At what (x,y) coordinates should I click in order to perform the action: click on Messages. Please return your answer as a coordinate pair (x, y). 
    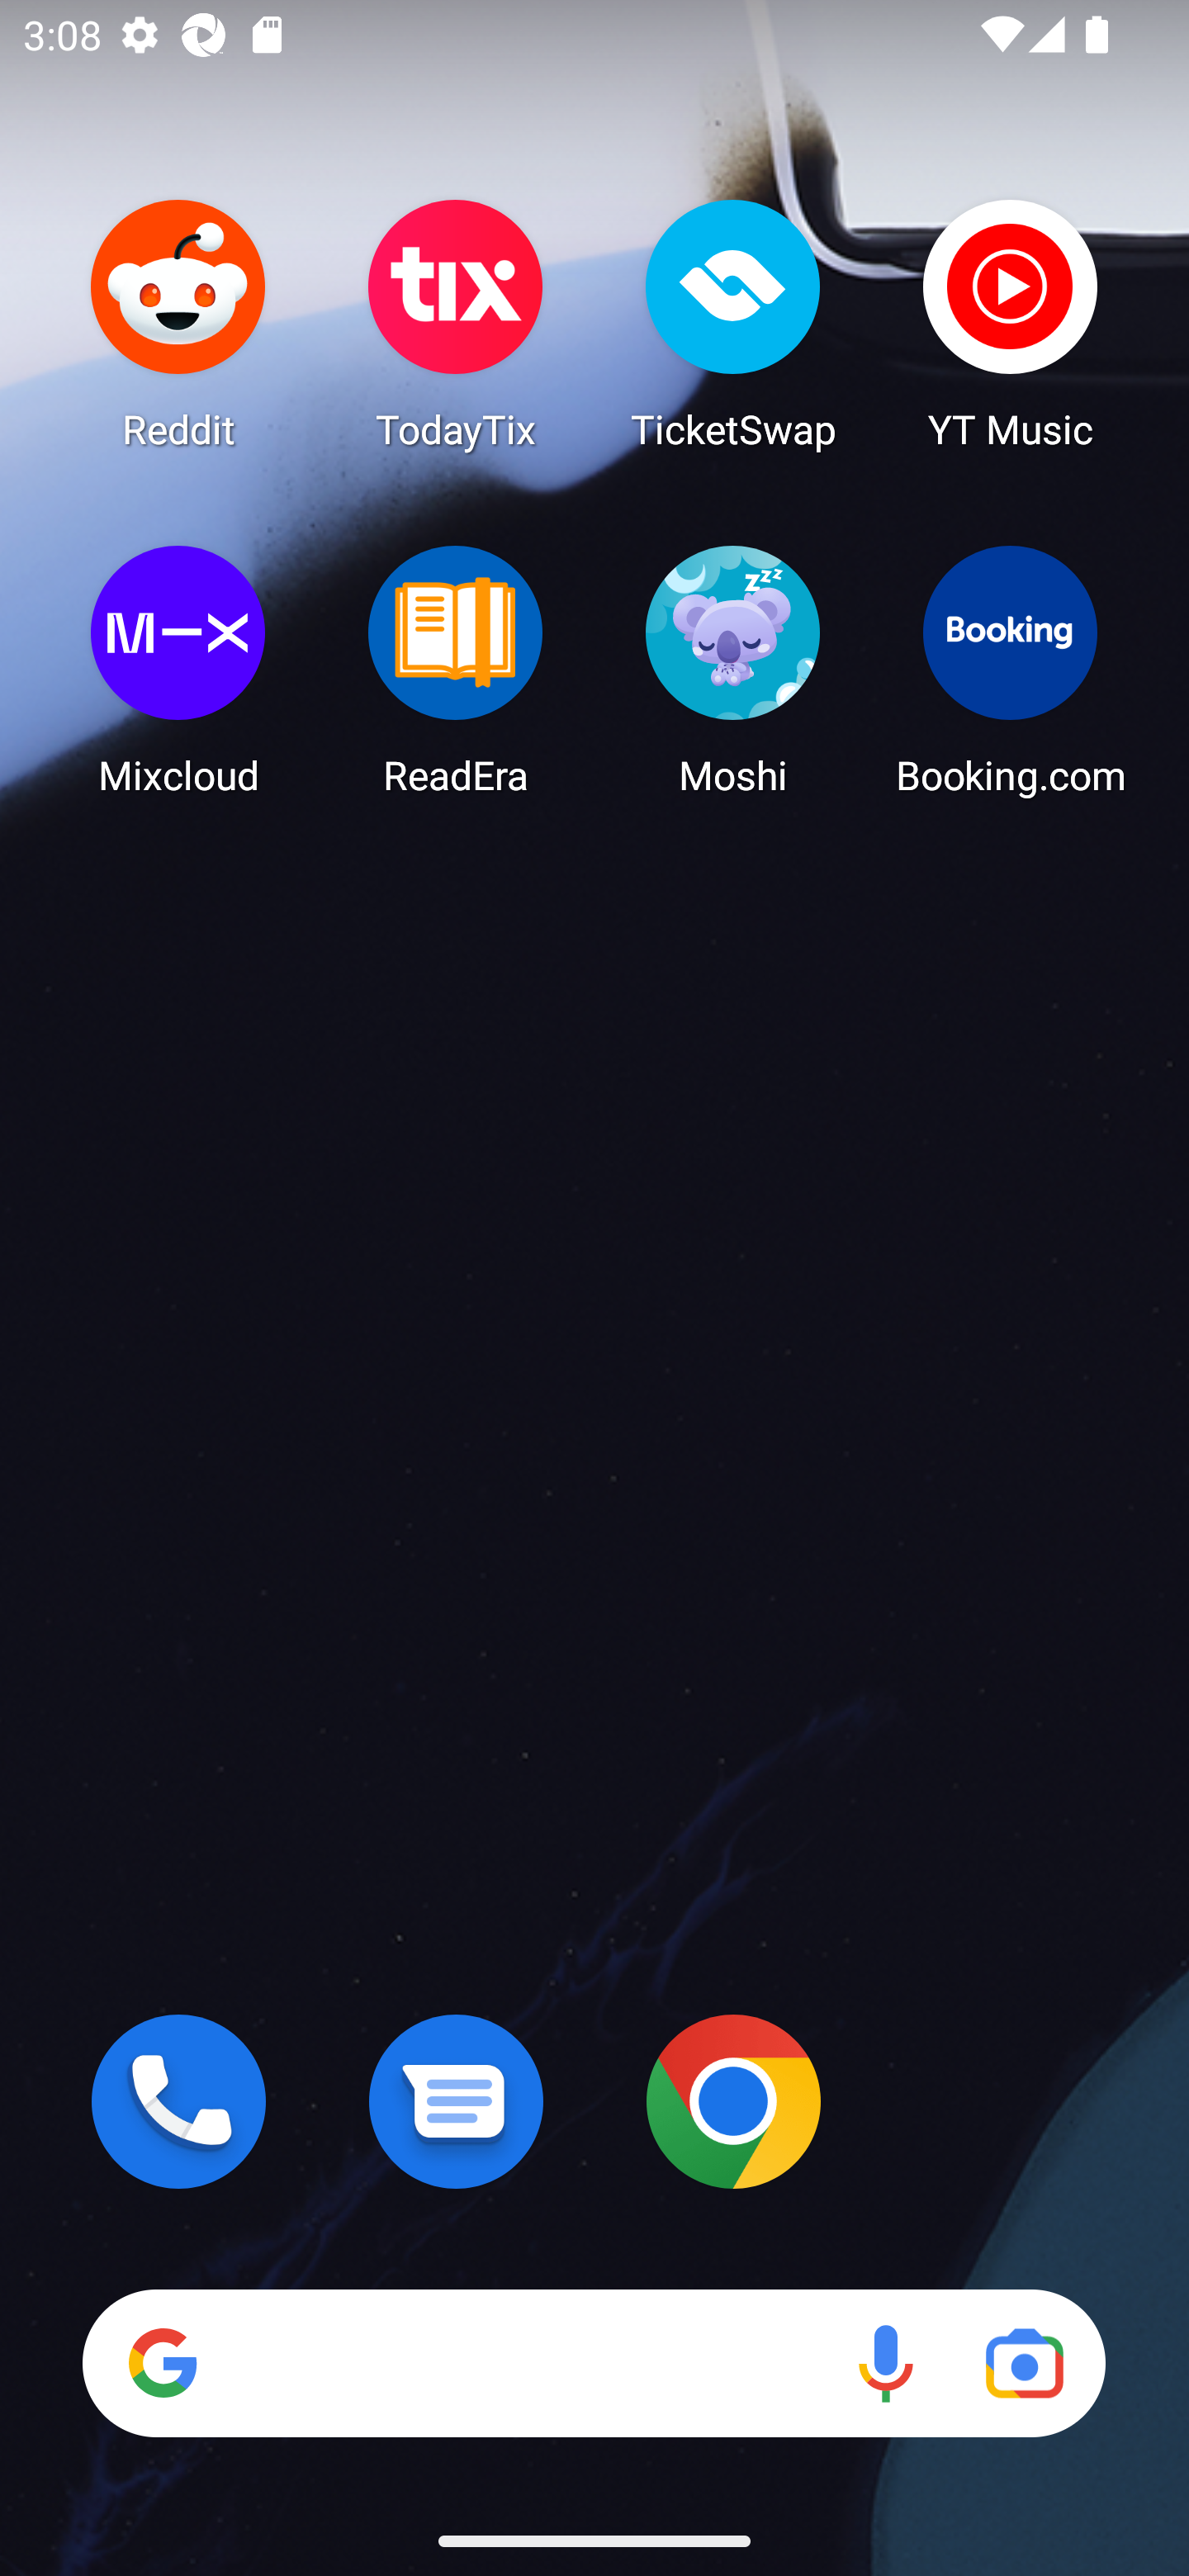
    Looking at the image, I should click on (456, 2101).